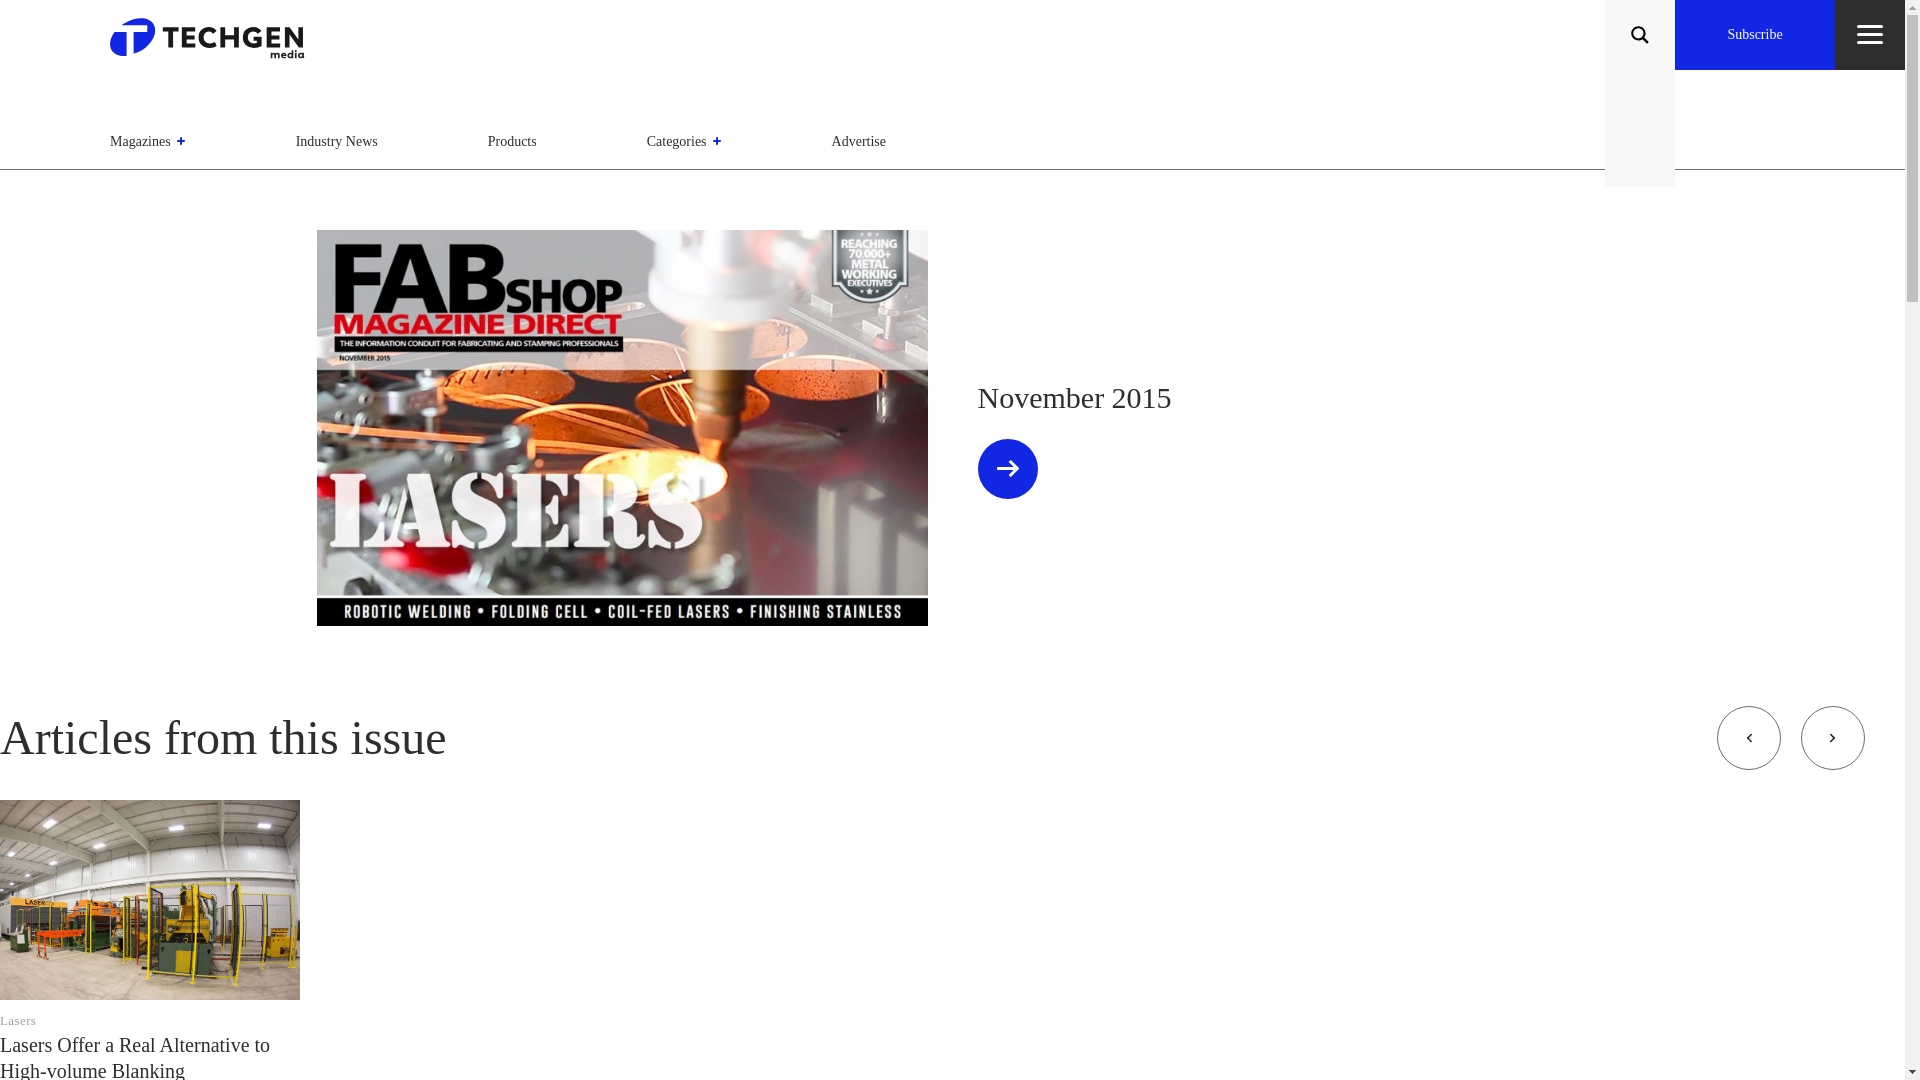  What do you see at coordinates (512, 141) in the screenshot?
I see `Products` at bounding box center [512, 141].